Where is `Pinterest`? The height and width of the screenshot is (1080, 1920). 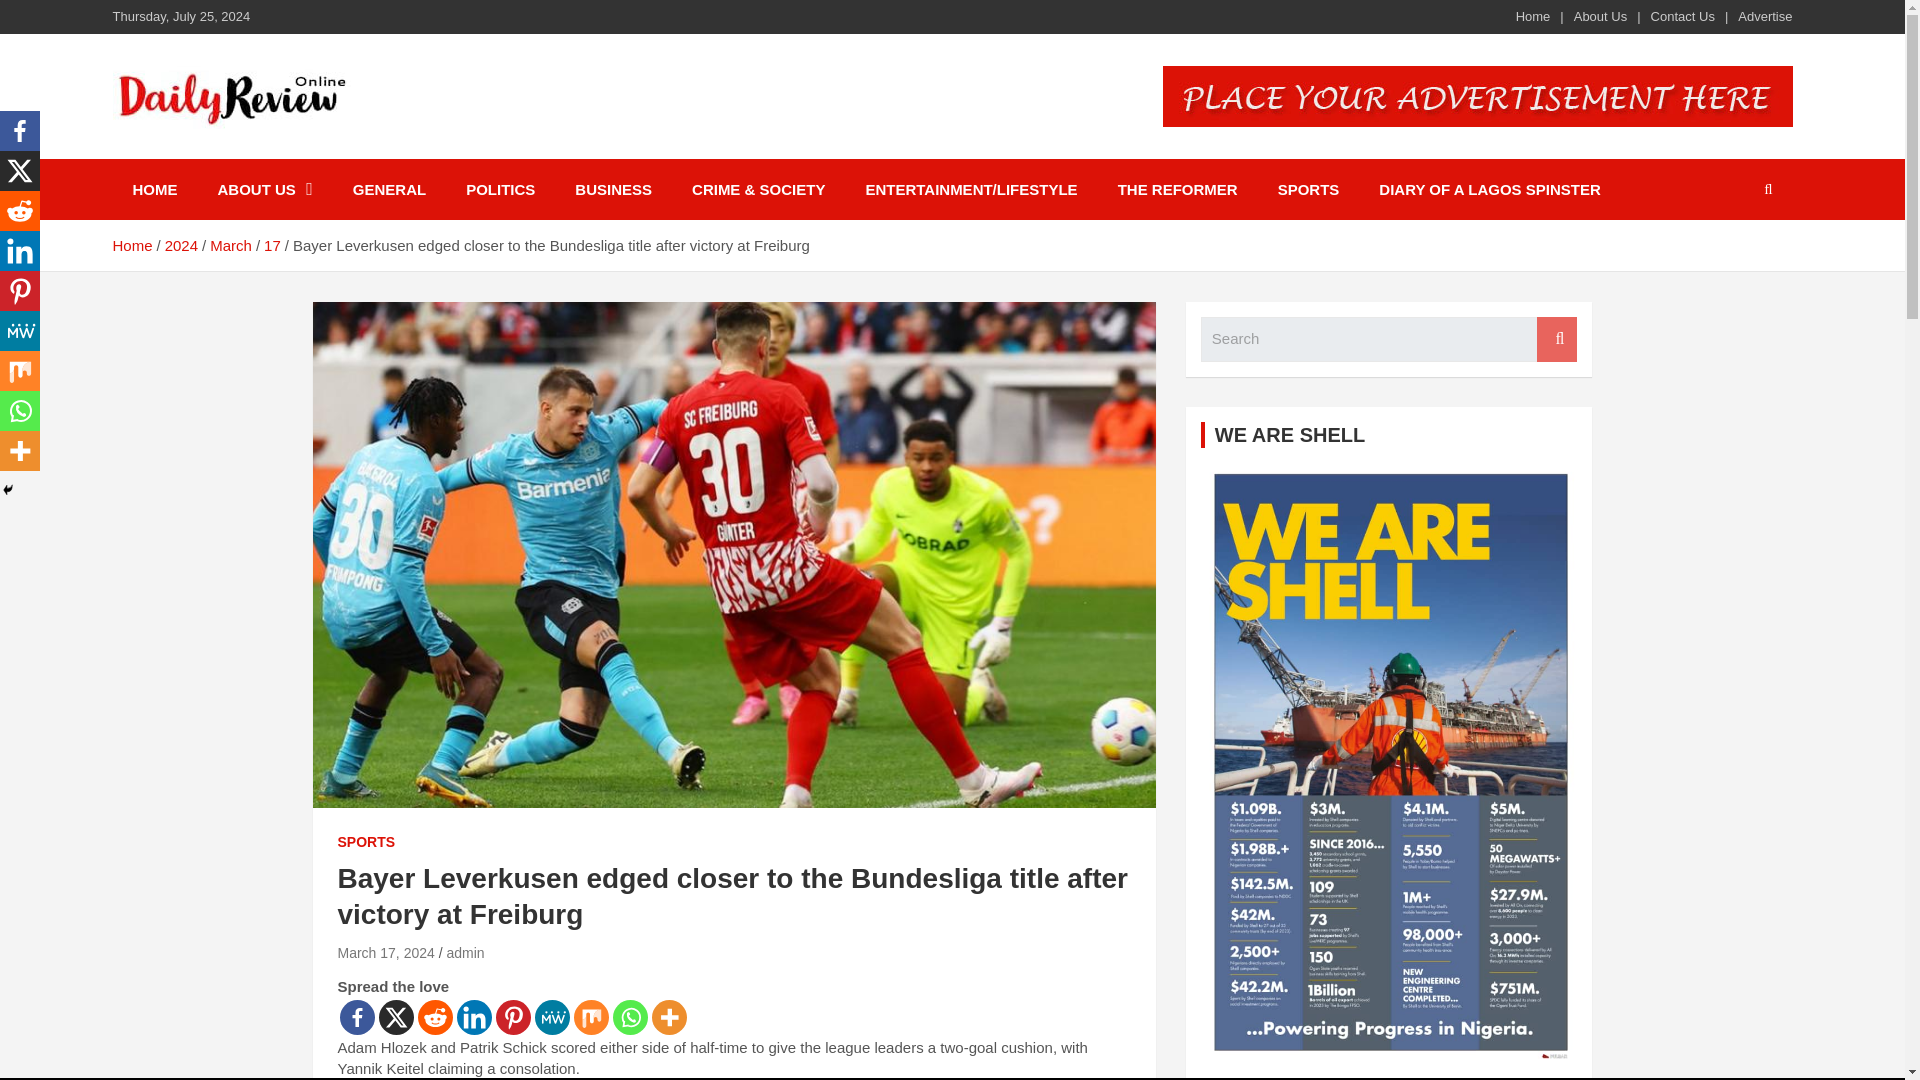 Pinterest is located at coordinates (513, 1017).